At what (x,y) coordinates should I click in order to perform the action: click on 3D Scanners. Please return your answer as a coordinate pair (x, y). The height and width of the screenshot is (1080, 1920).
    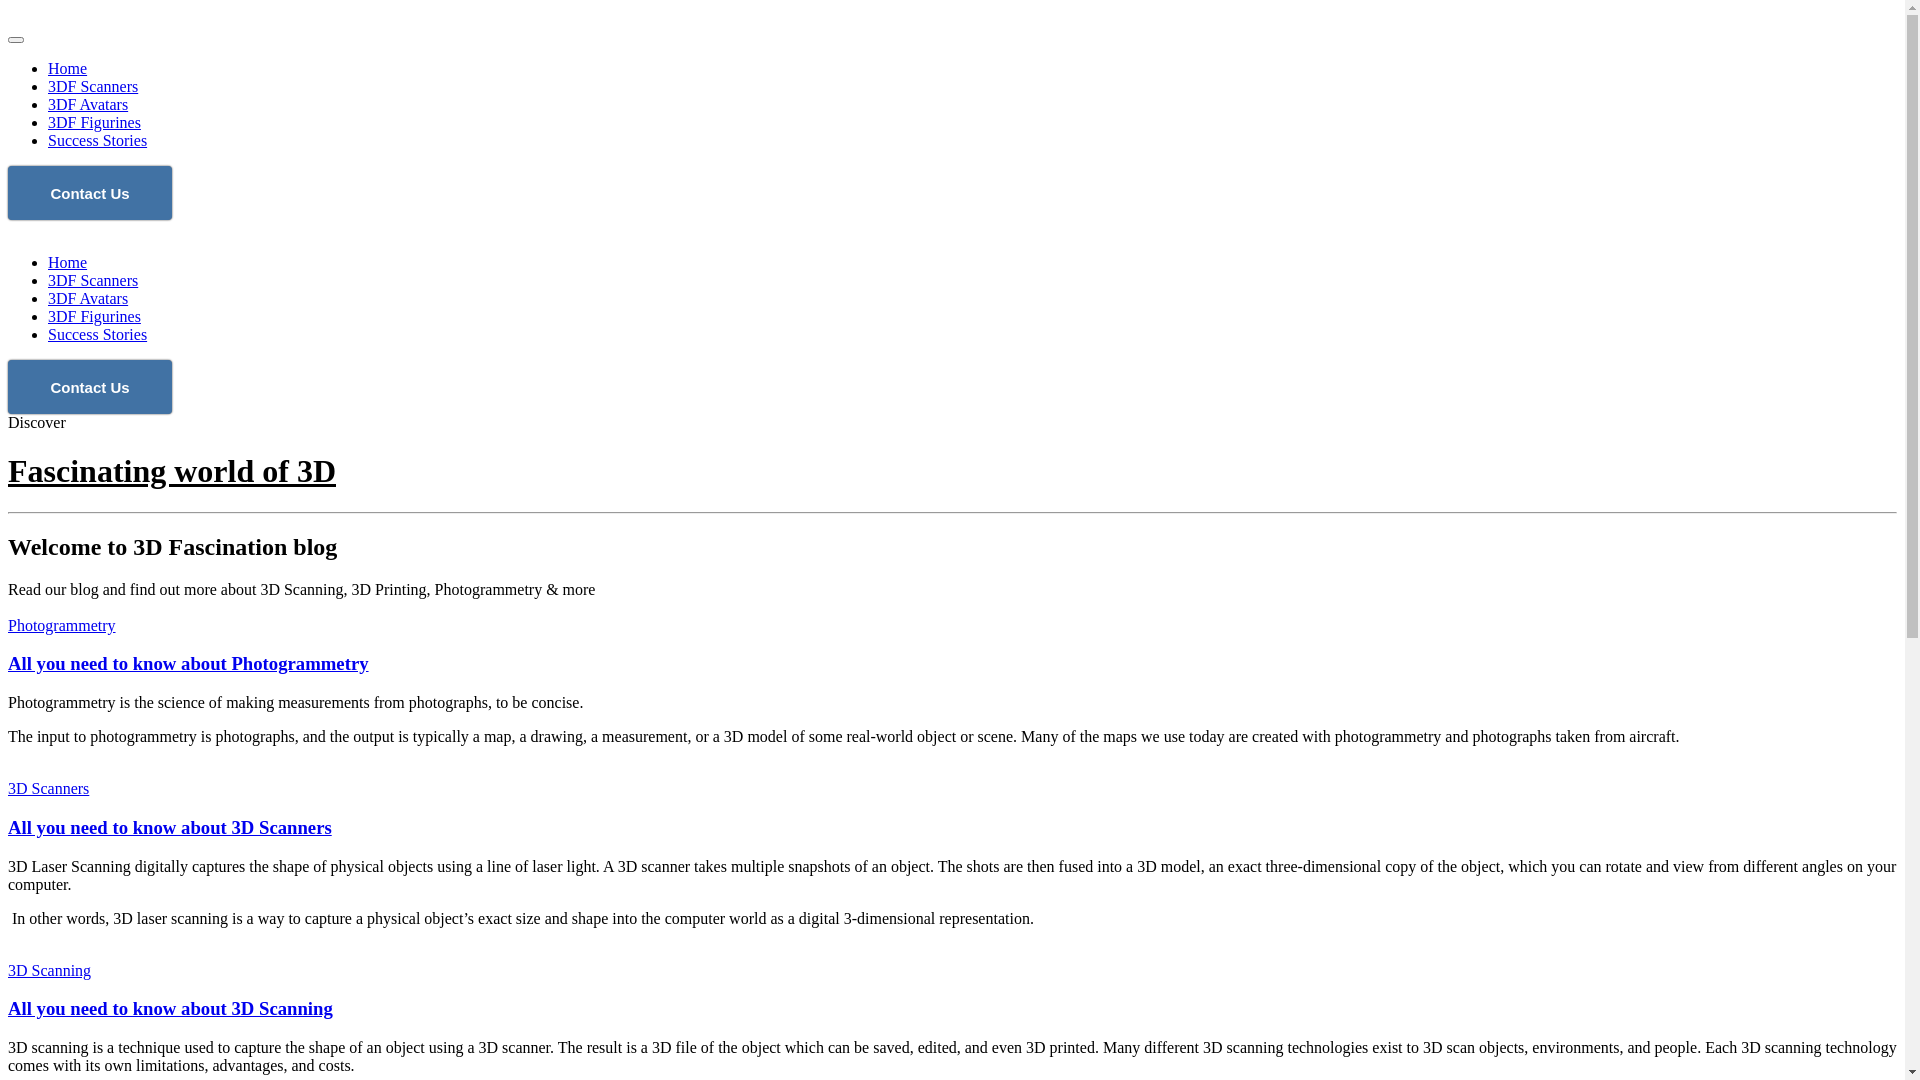
    Looking at the image, I should click on (48, 788).